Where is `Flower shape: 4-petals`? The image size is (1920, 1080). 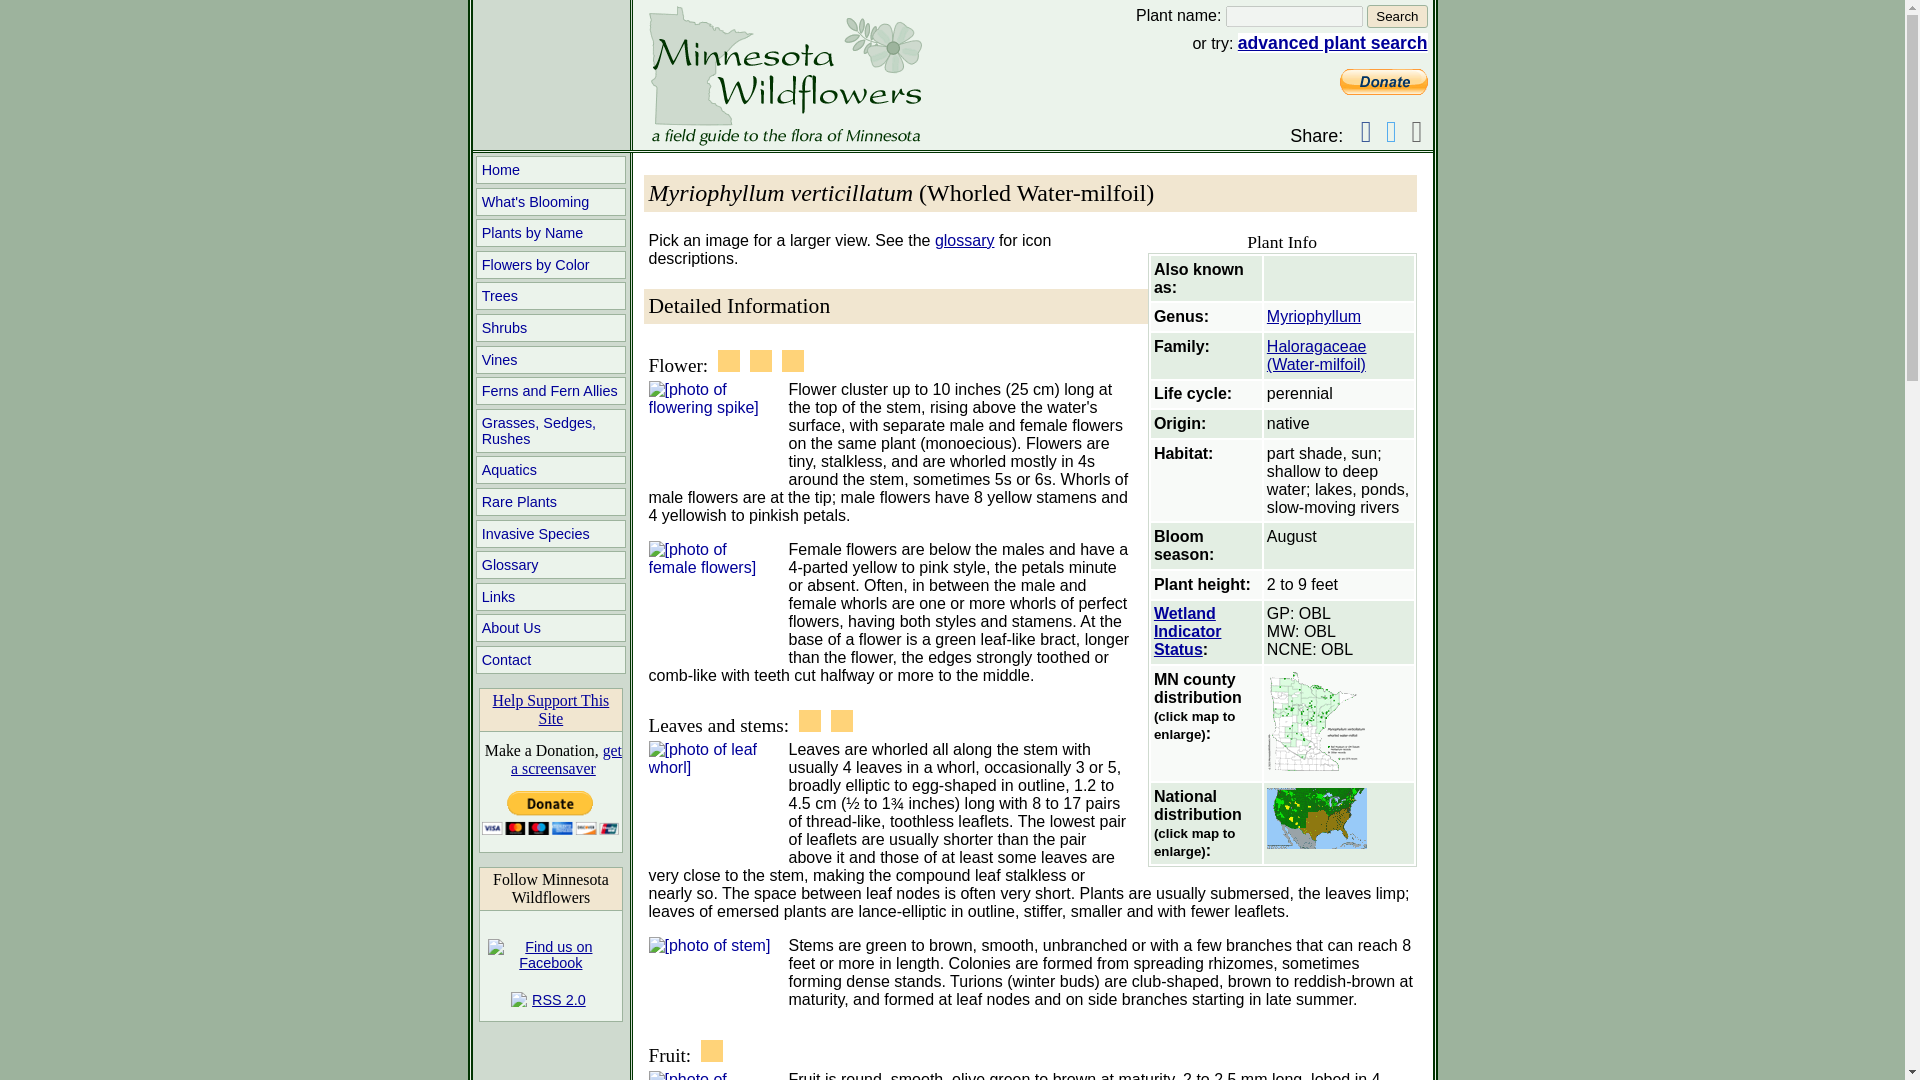 Flower shape: 4-petals is located at coordinates (728, 360).